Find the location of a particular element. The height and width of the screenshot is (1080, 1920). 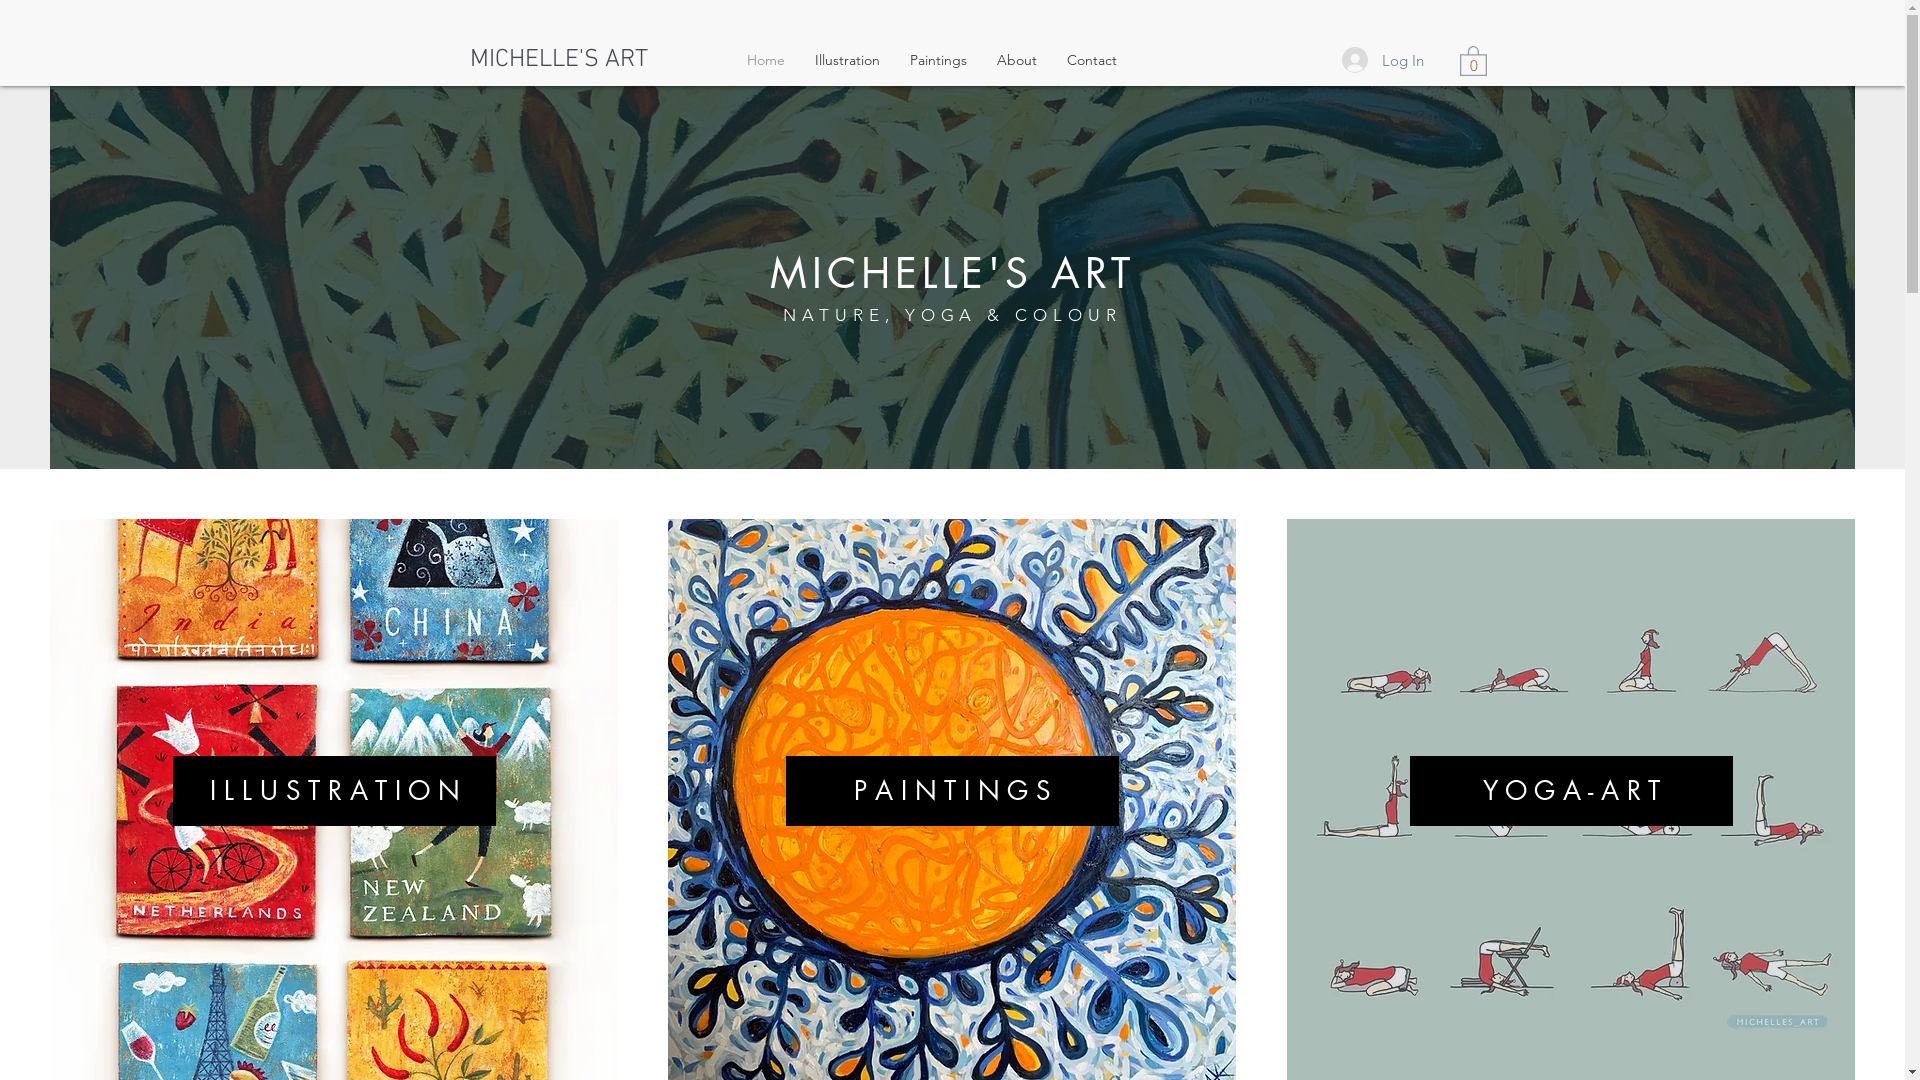

MICHELLE'S ART is located at coordinates (559, 60).